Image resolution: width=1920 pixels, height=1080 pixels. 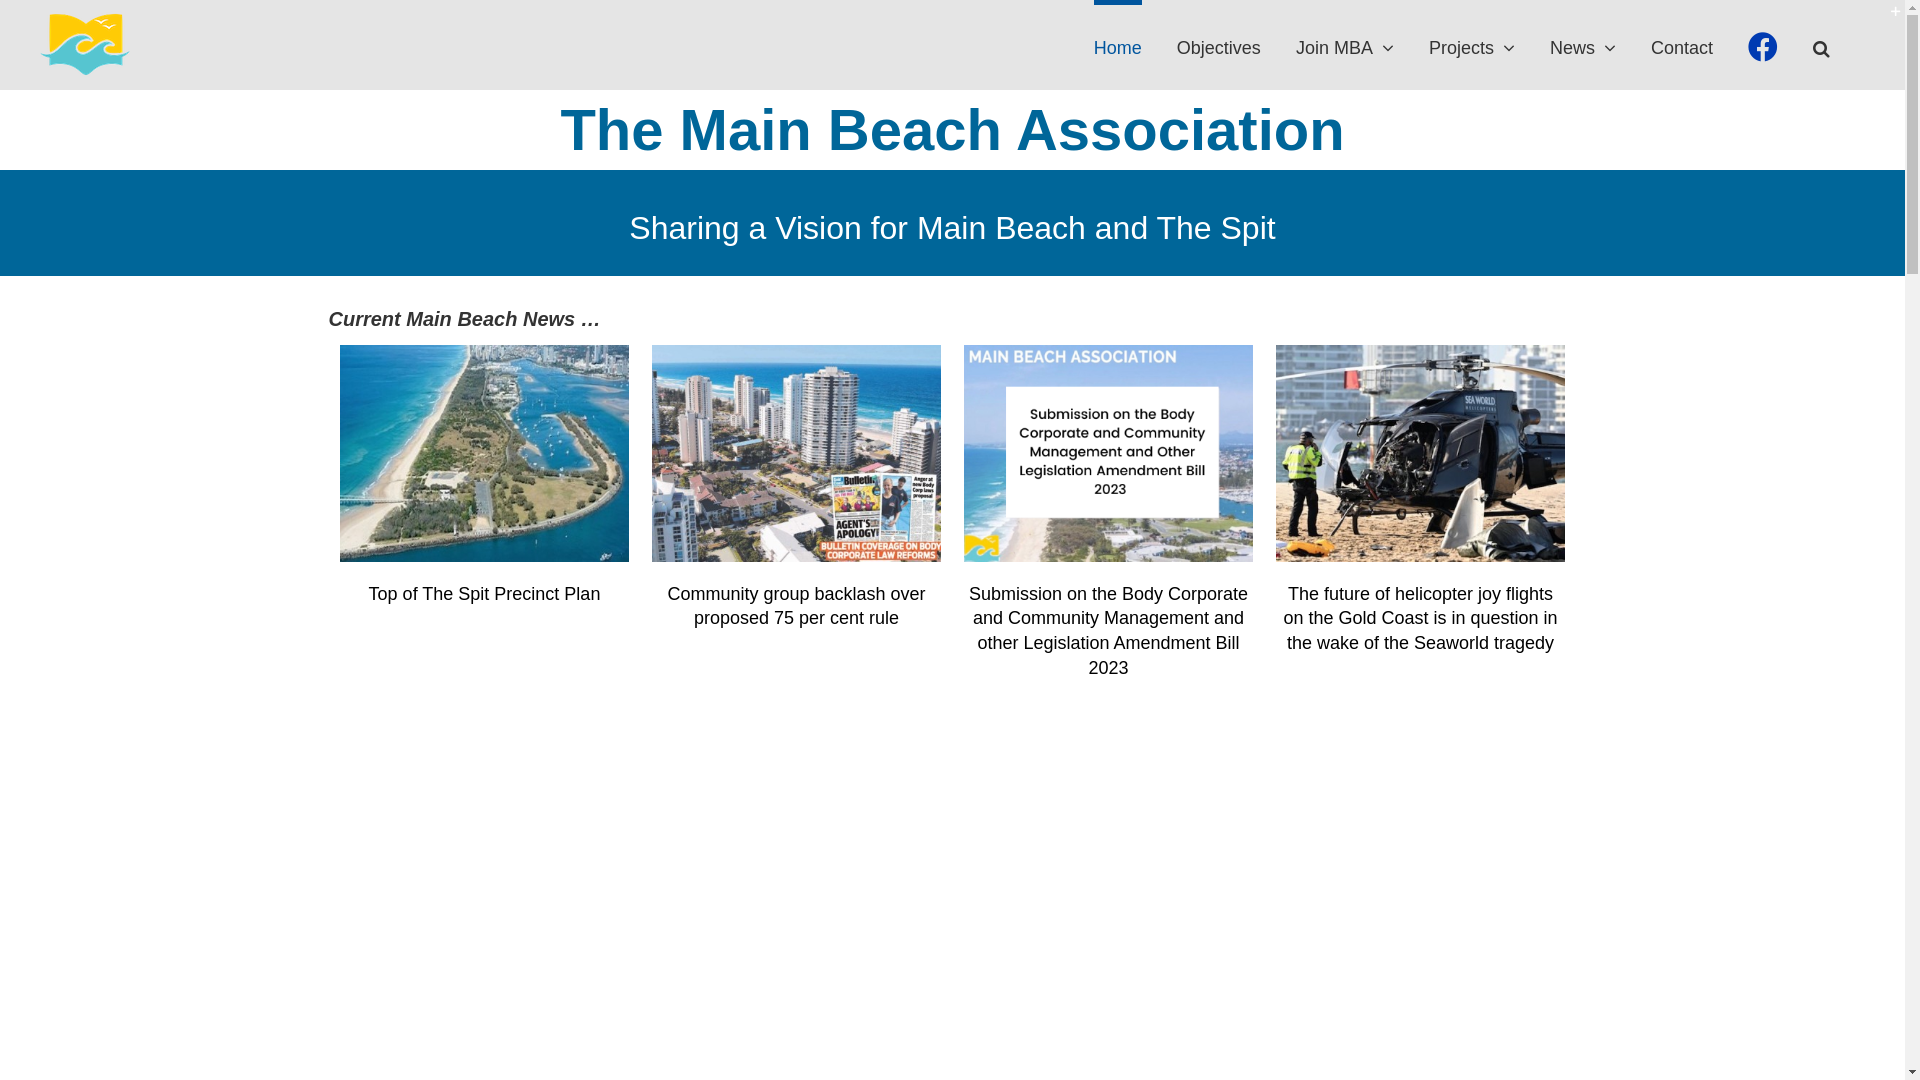 I want to click on Spit MB, so click(x=484, y=453).